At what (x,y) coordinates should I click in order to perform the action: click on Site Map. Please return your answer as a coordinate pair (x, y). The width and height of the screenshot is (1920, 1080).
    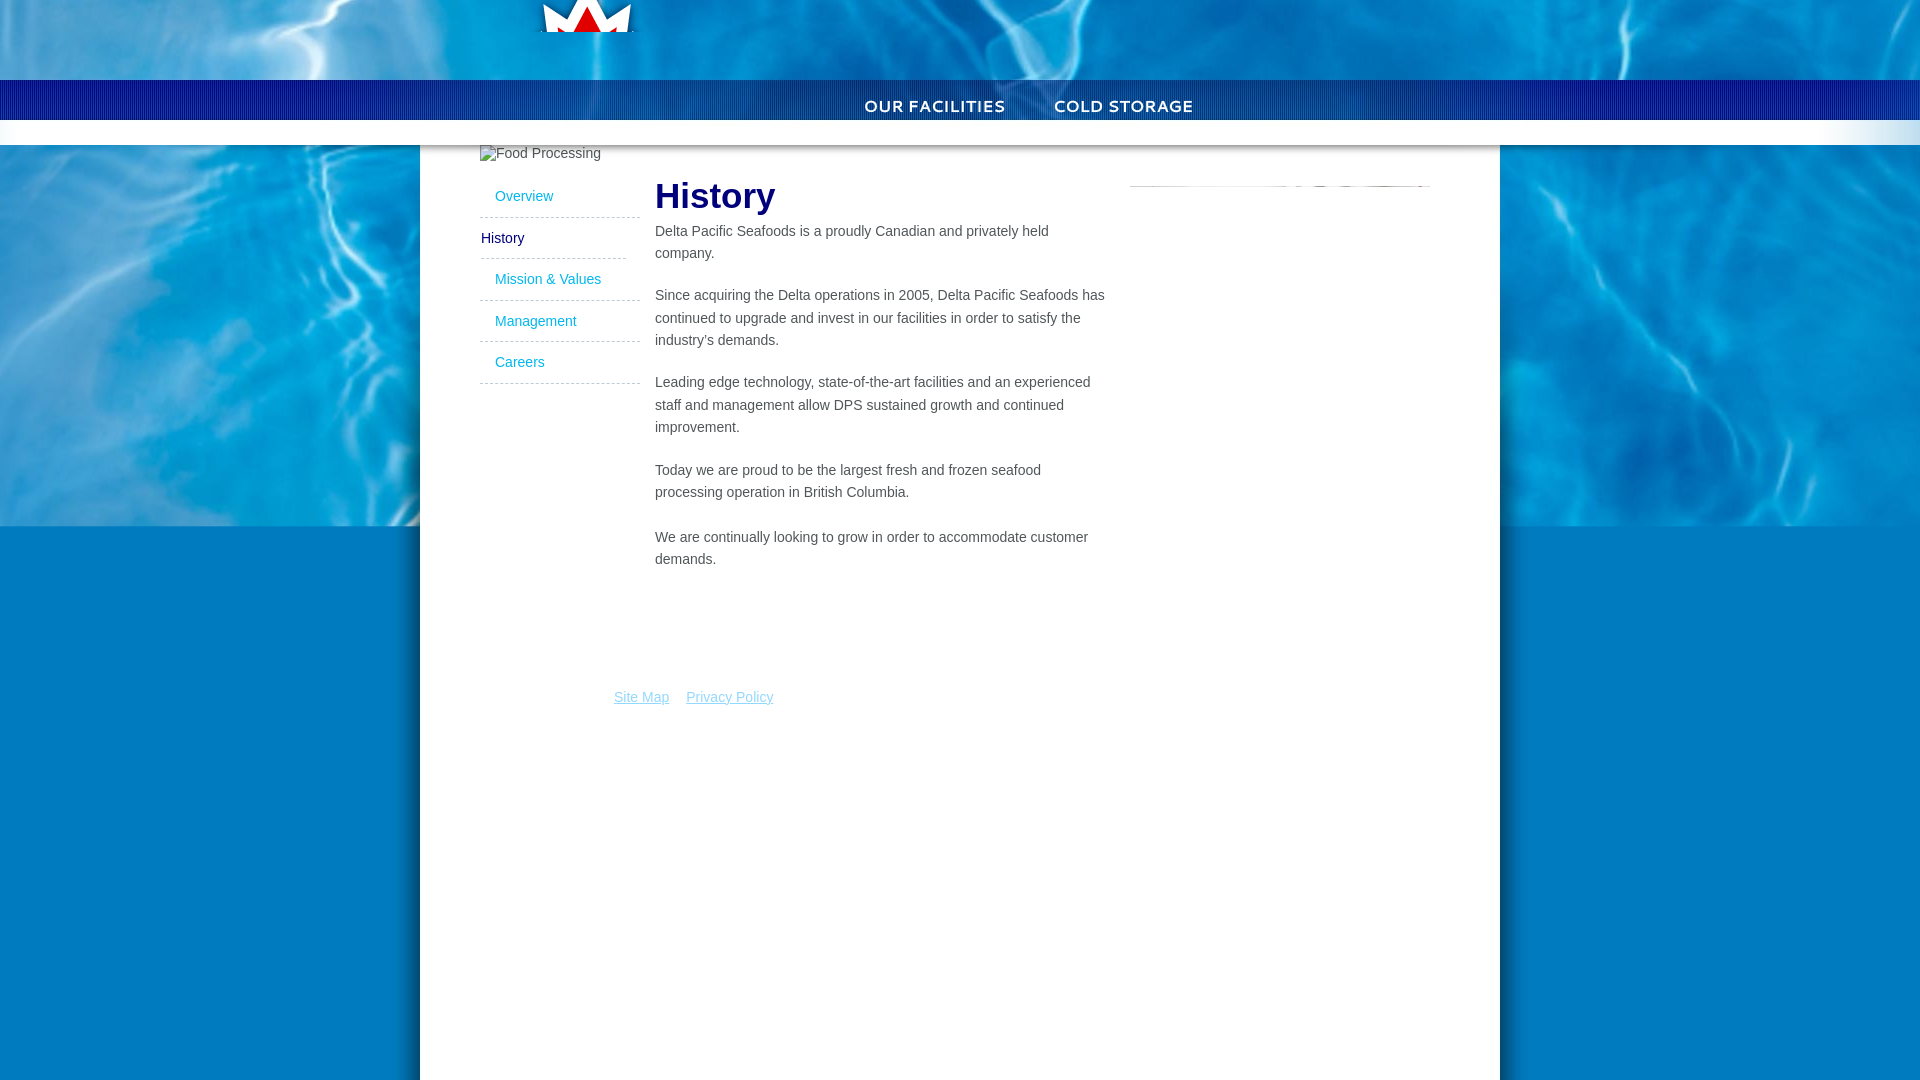
    Looking at the image, I should click on (641, 697).